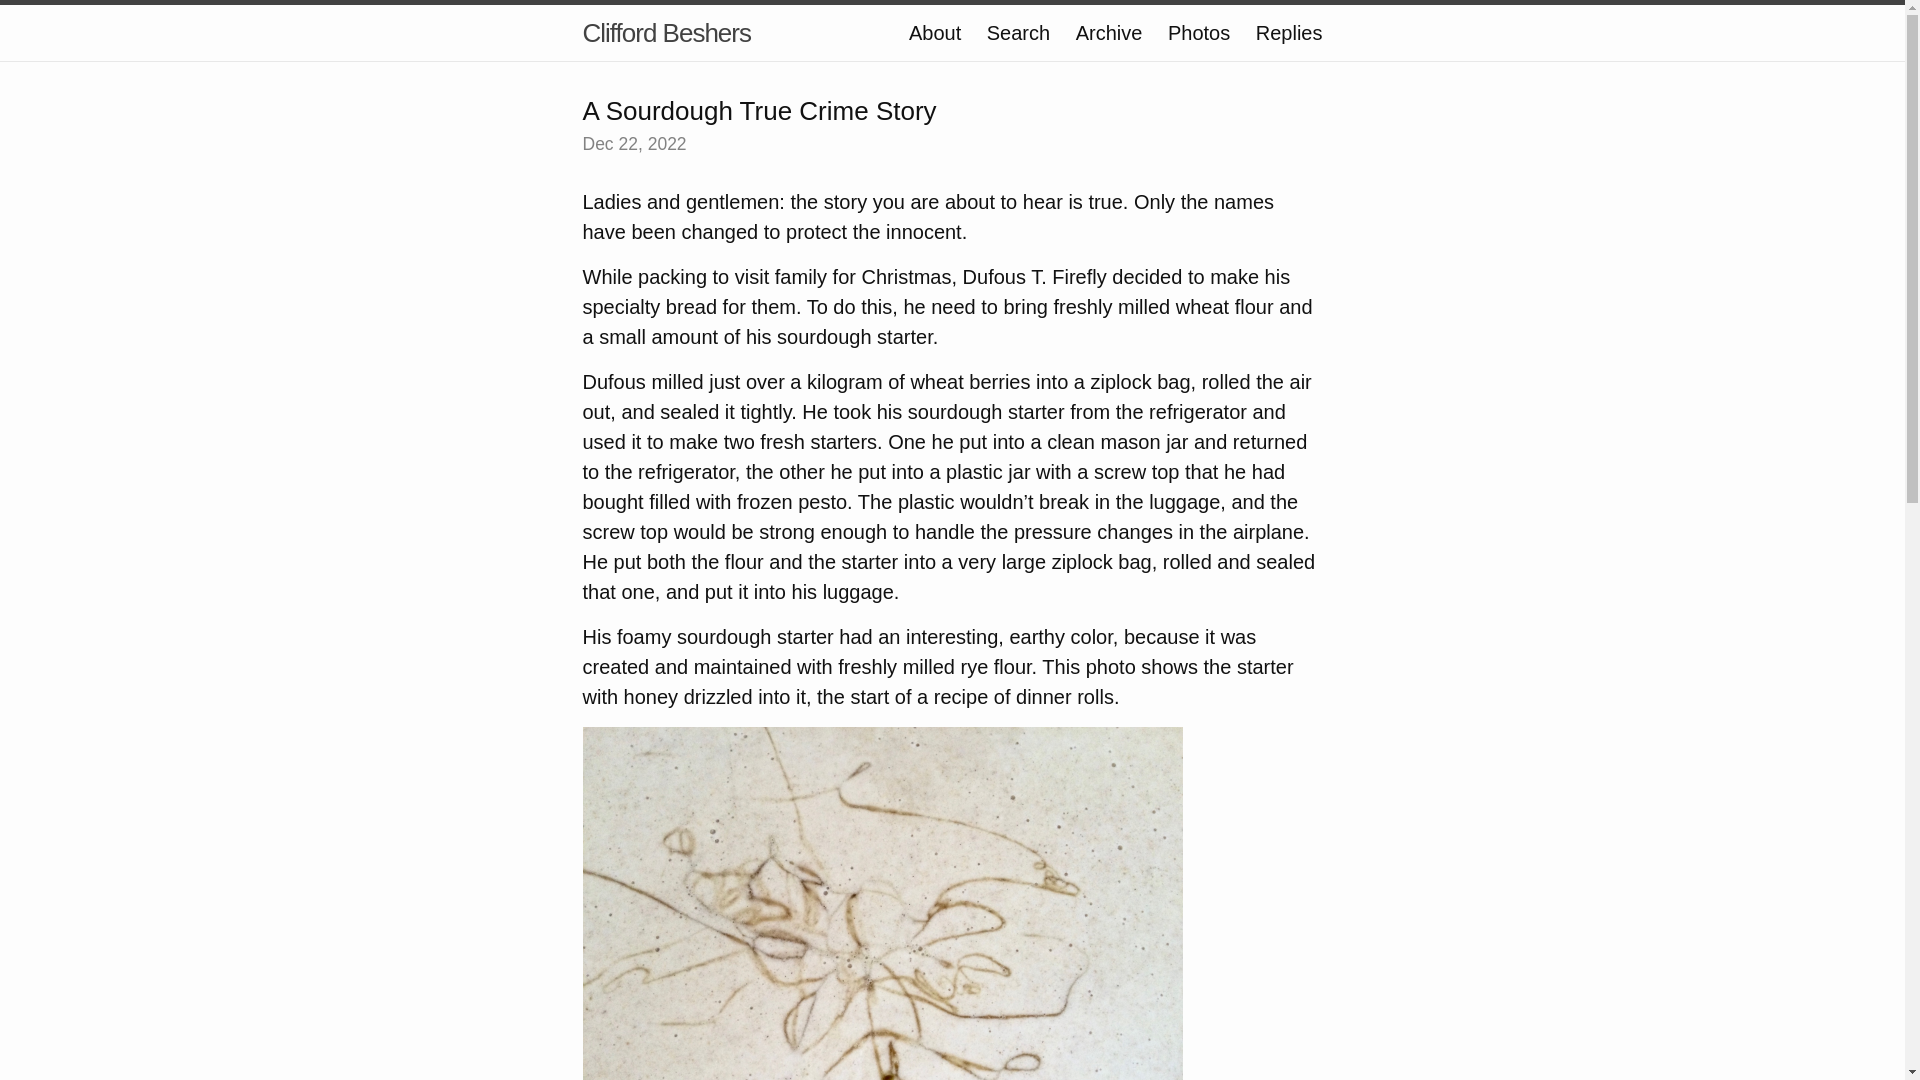  Describe the element at coordinates (1108, 32) in the screenshot. I see `Archive` at that location.